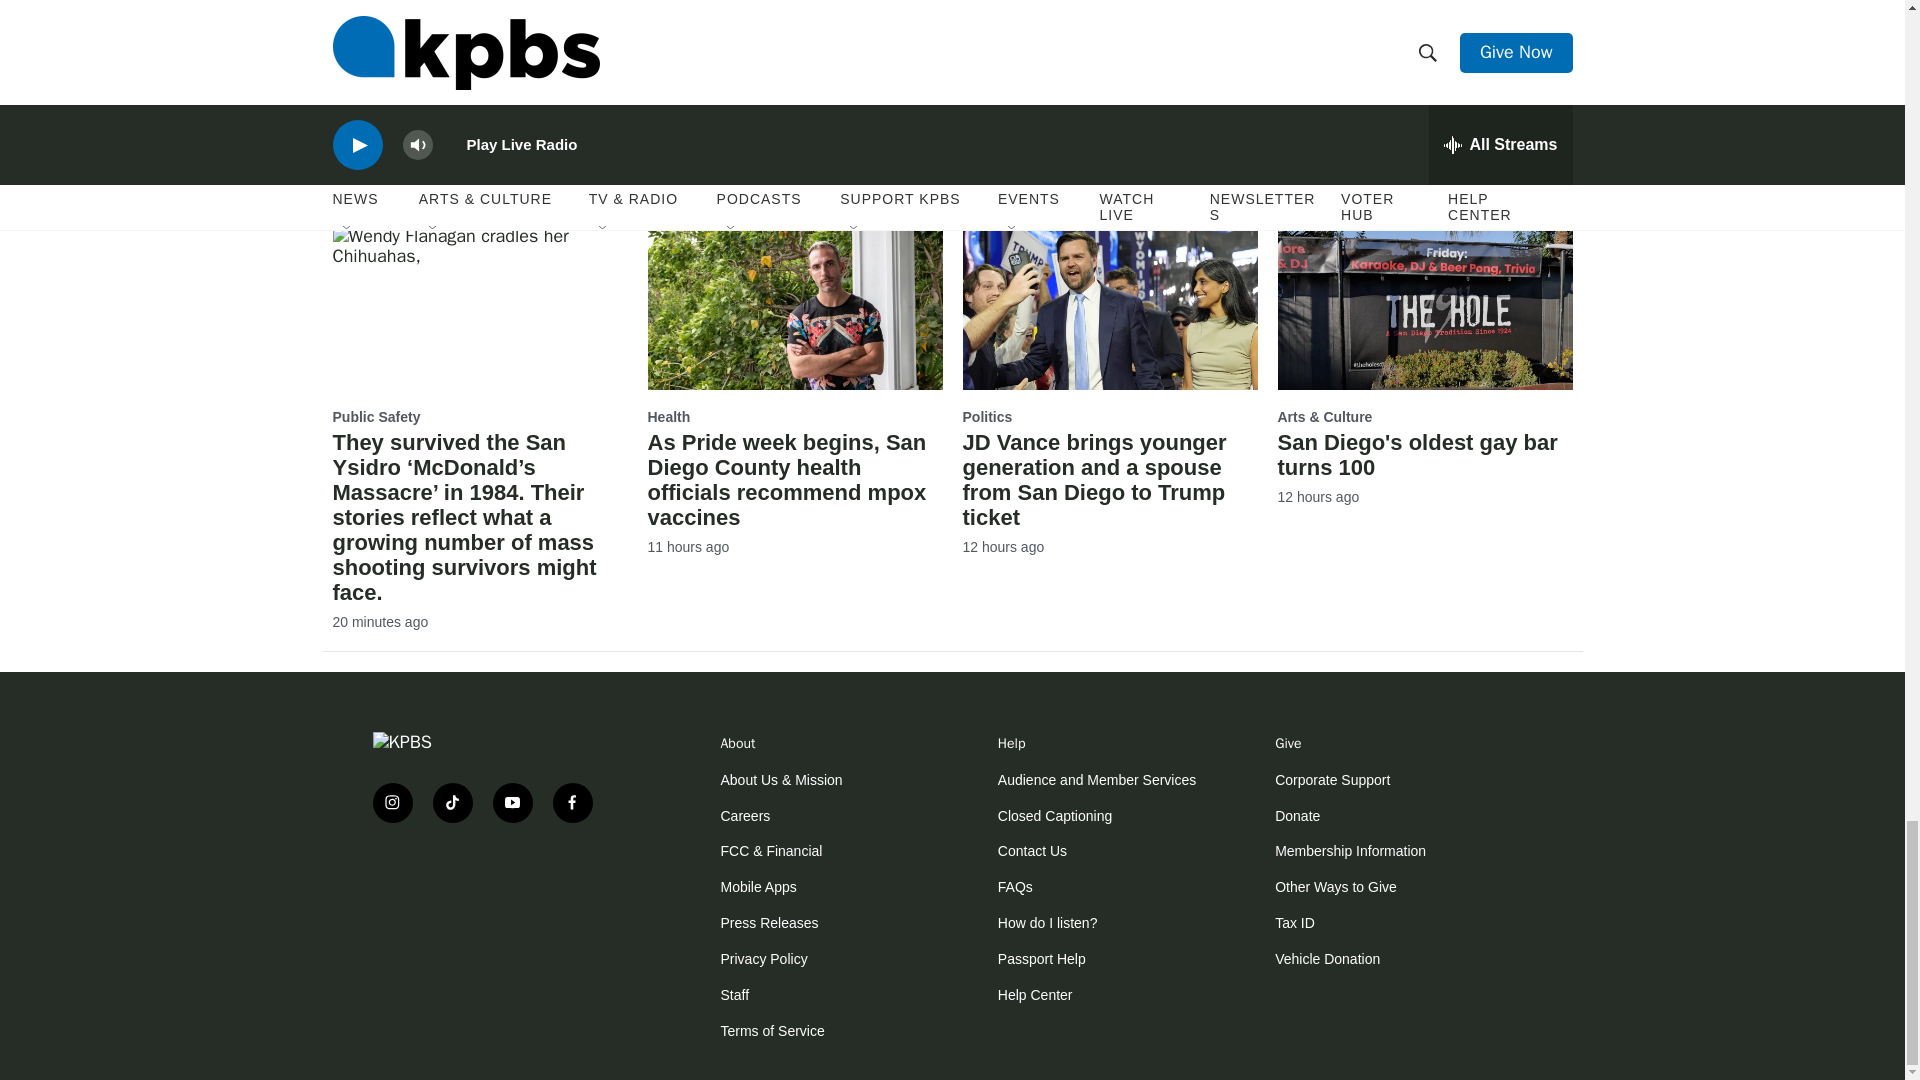 Image resolution: width=1920 pixels, height=1080 pixels. Describe the element at coordinates (492, 902) in the screenshot. I see `3rd party ad content` at that location.